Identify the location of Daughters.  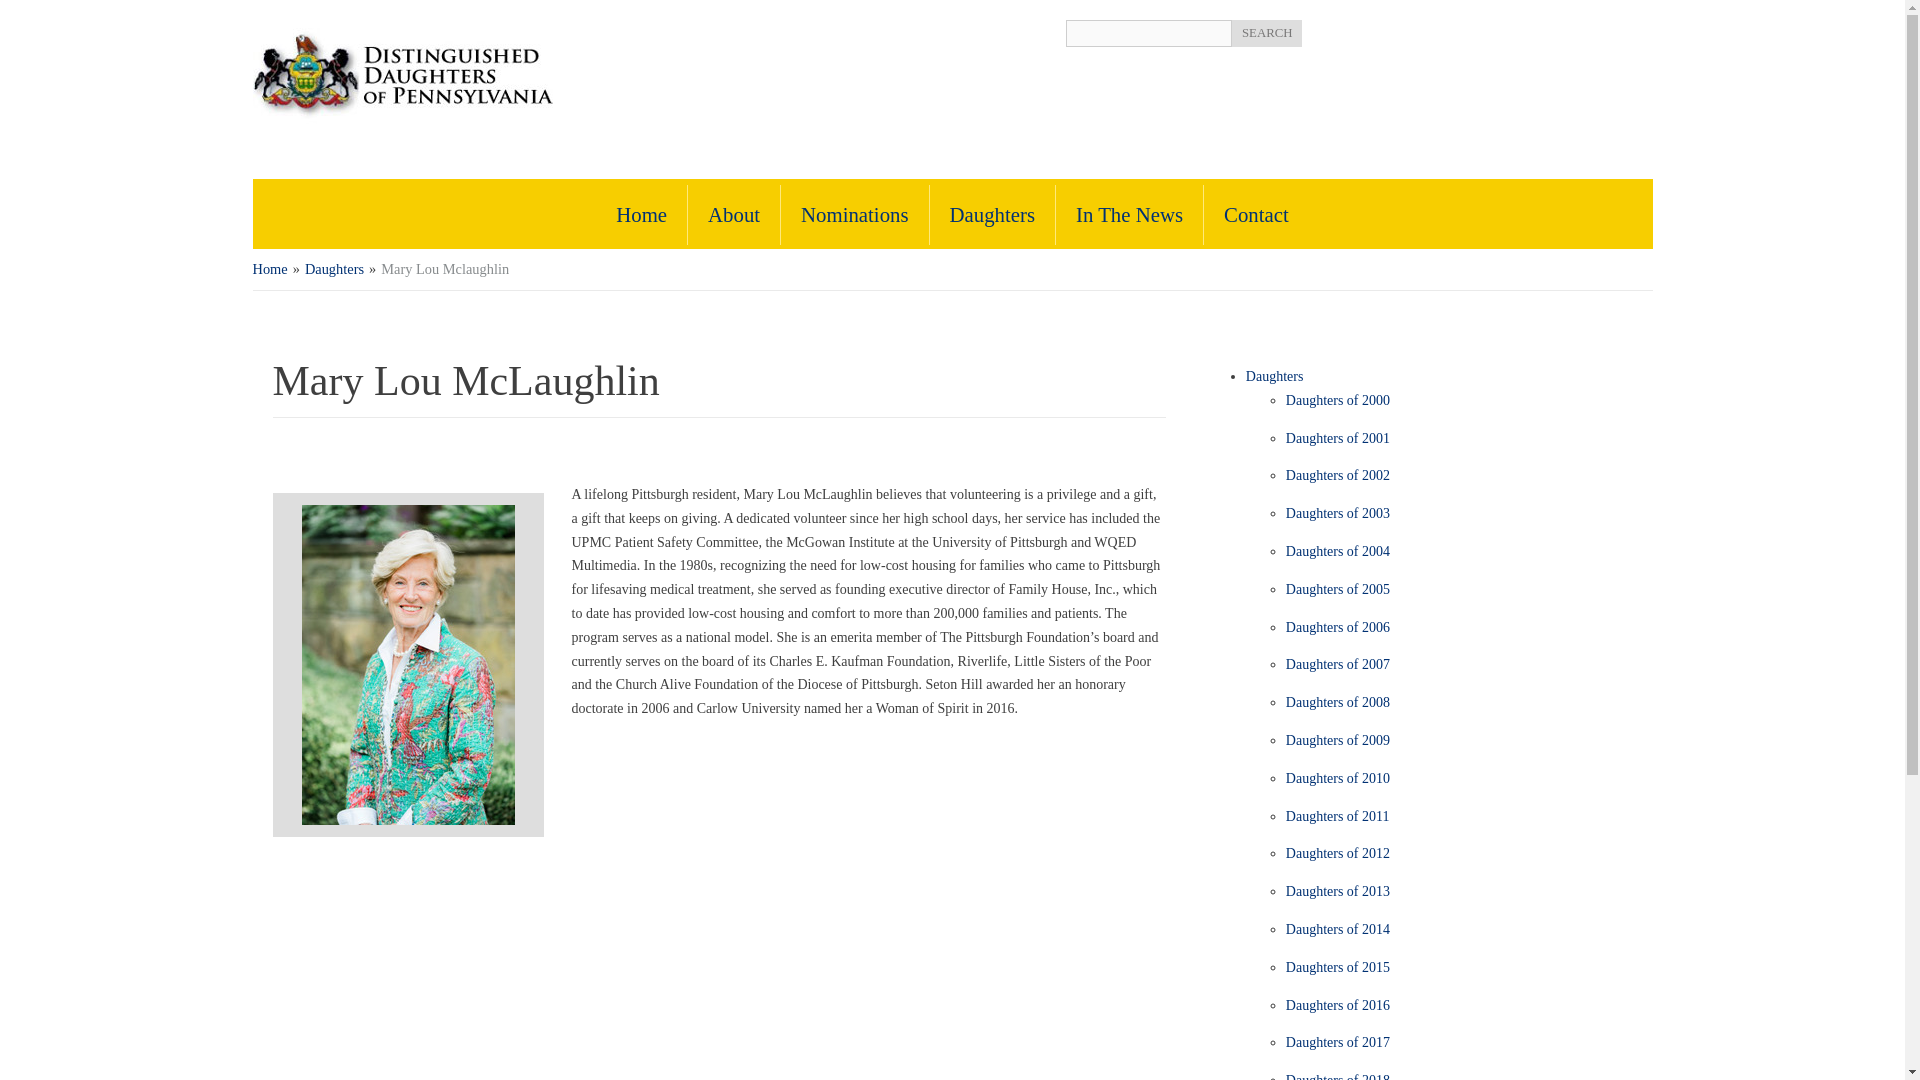
(1274, 376).